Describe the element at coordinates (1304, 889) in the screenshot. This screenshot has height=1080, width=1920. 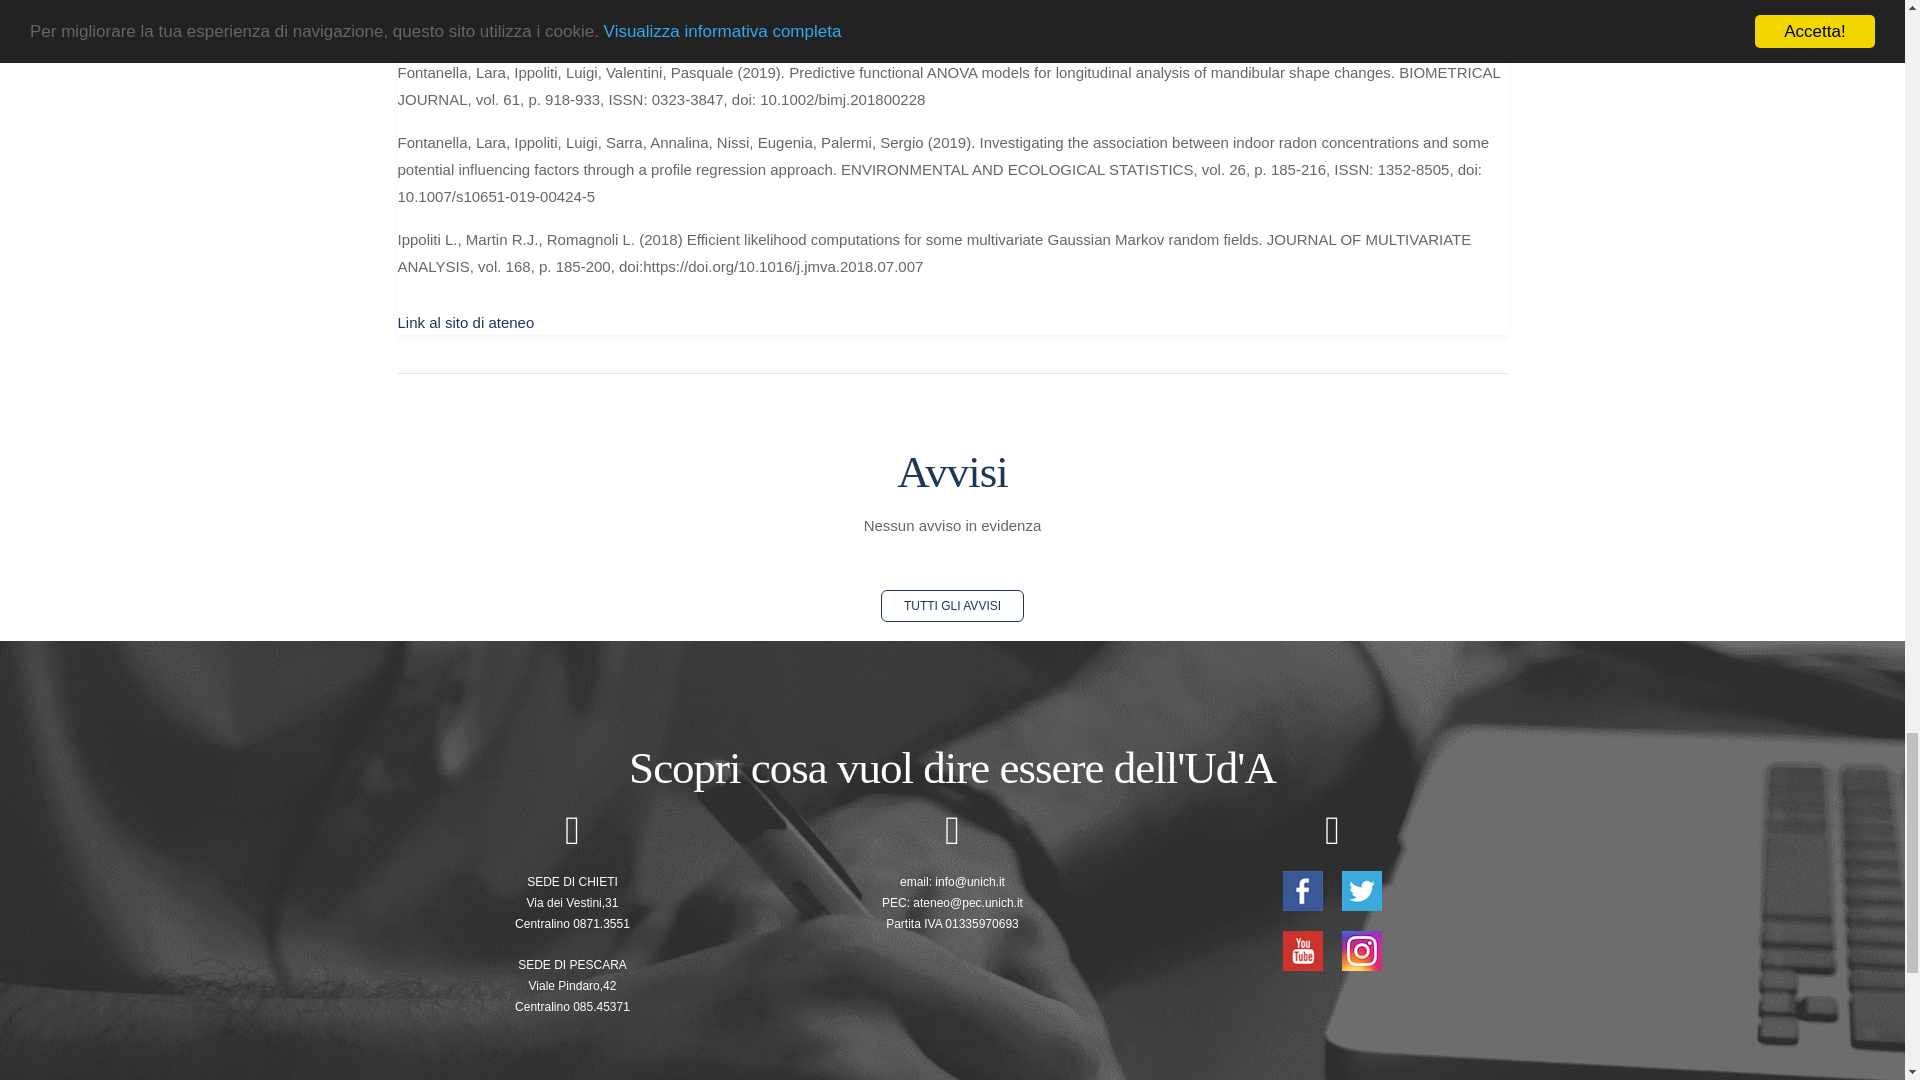
I see `Facebook` at that location.